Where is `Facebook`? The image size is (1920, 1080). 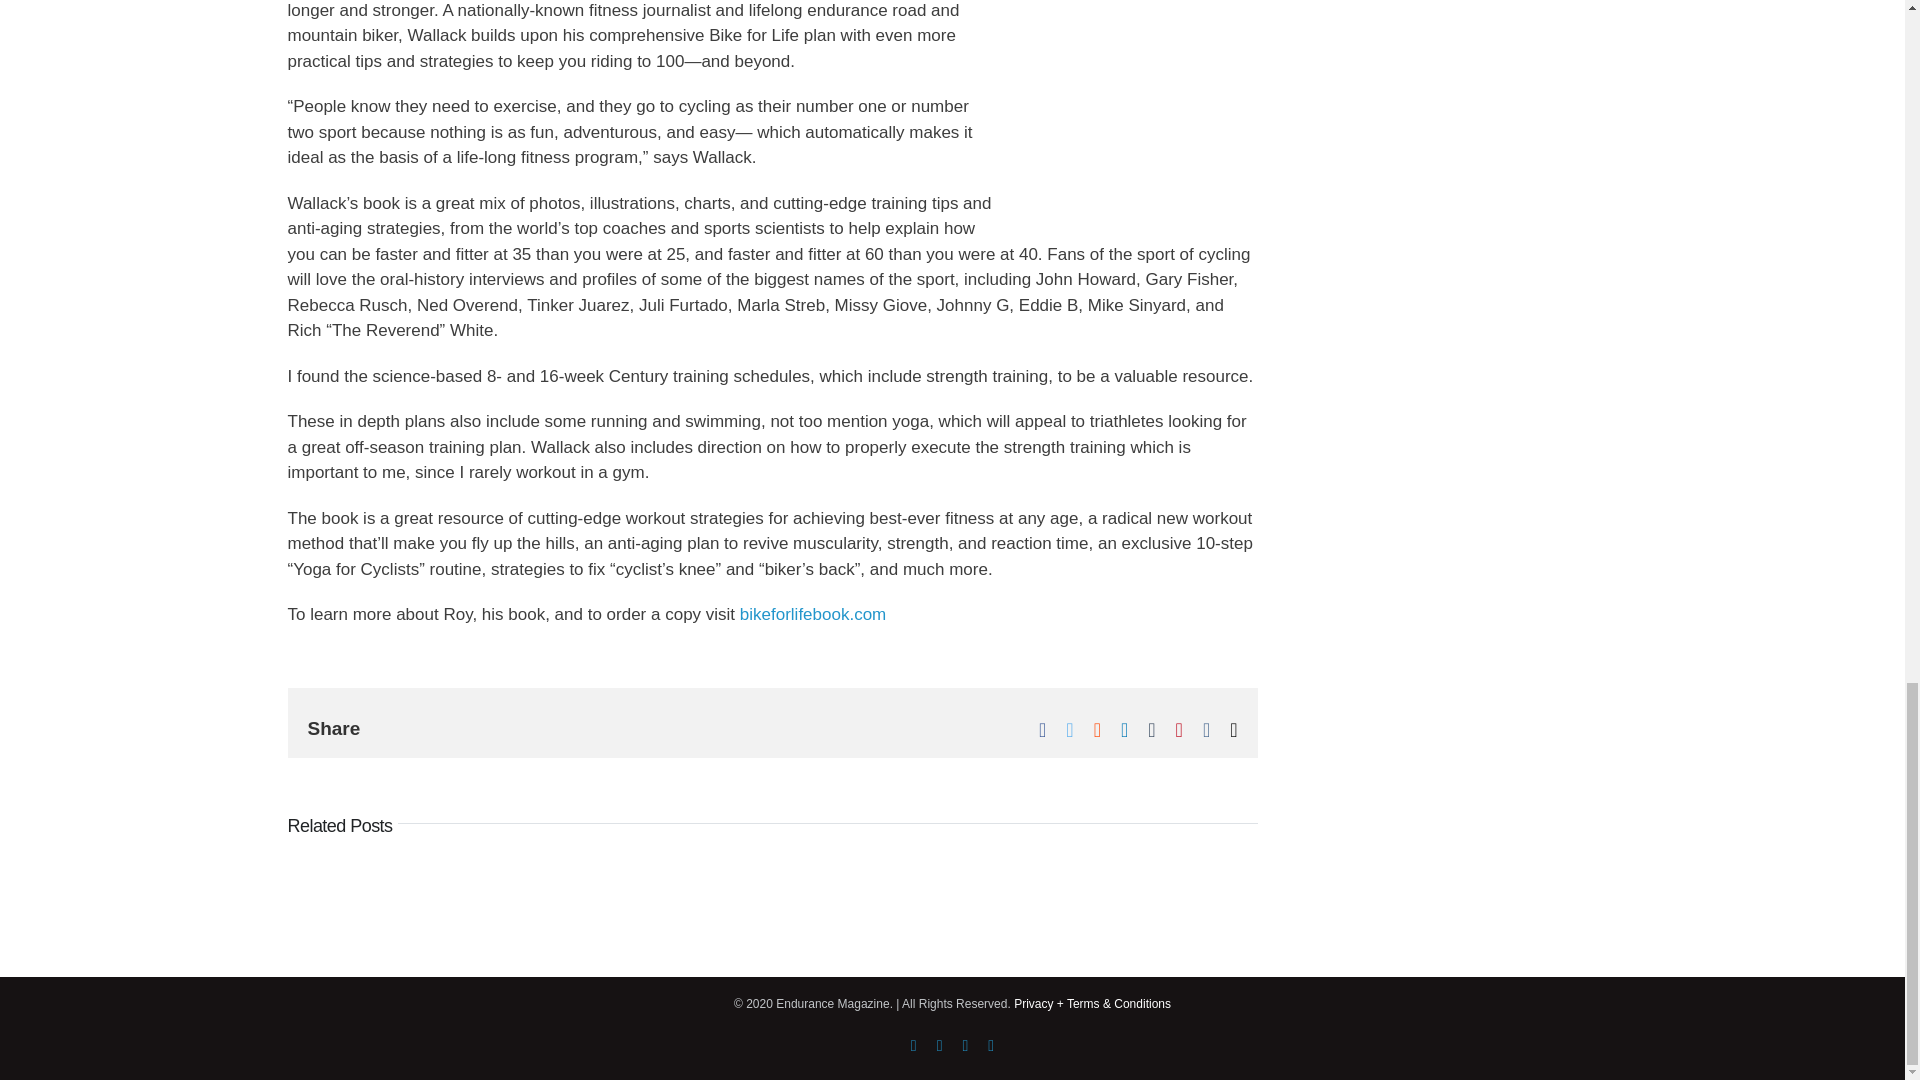
Facebook is located at coordinates (914, 1046).